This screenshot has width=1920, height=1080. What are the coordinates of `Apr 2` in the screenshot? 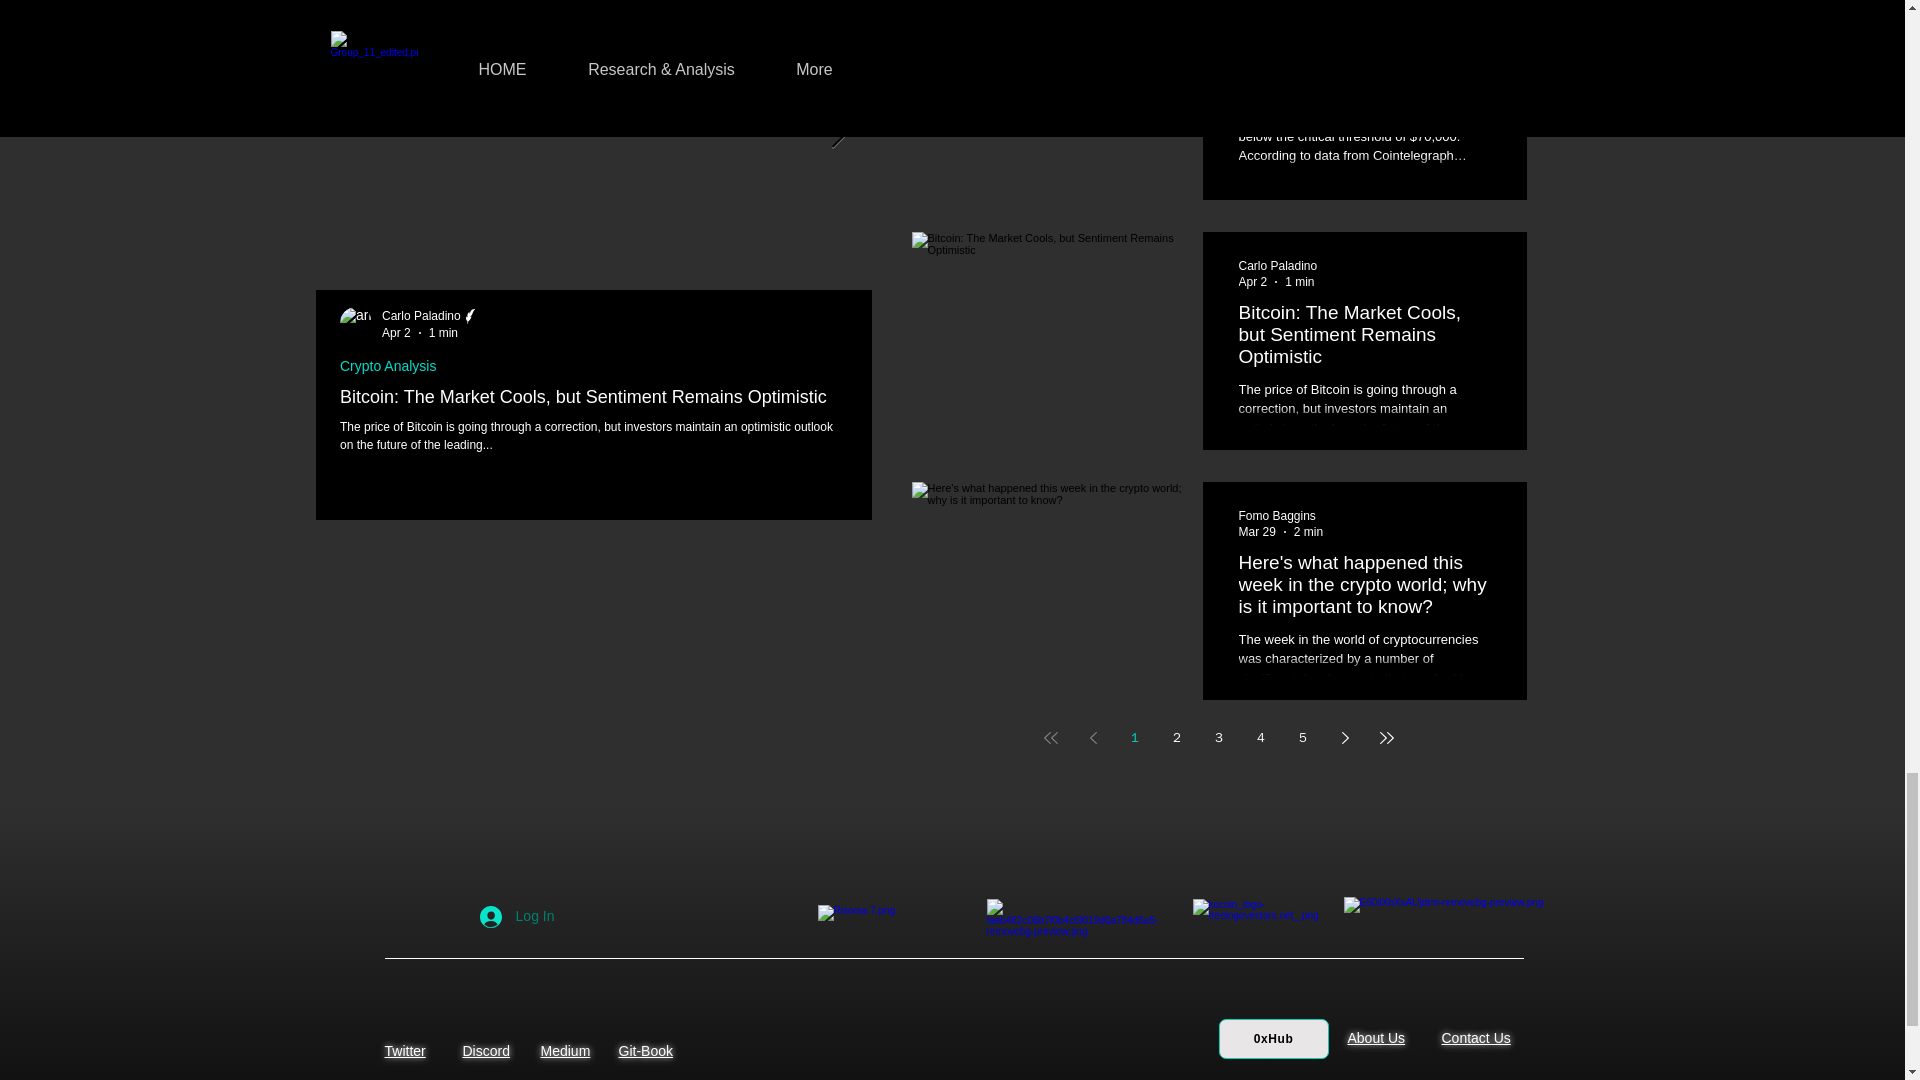 It's located at (1252, 282).